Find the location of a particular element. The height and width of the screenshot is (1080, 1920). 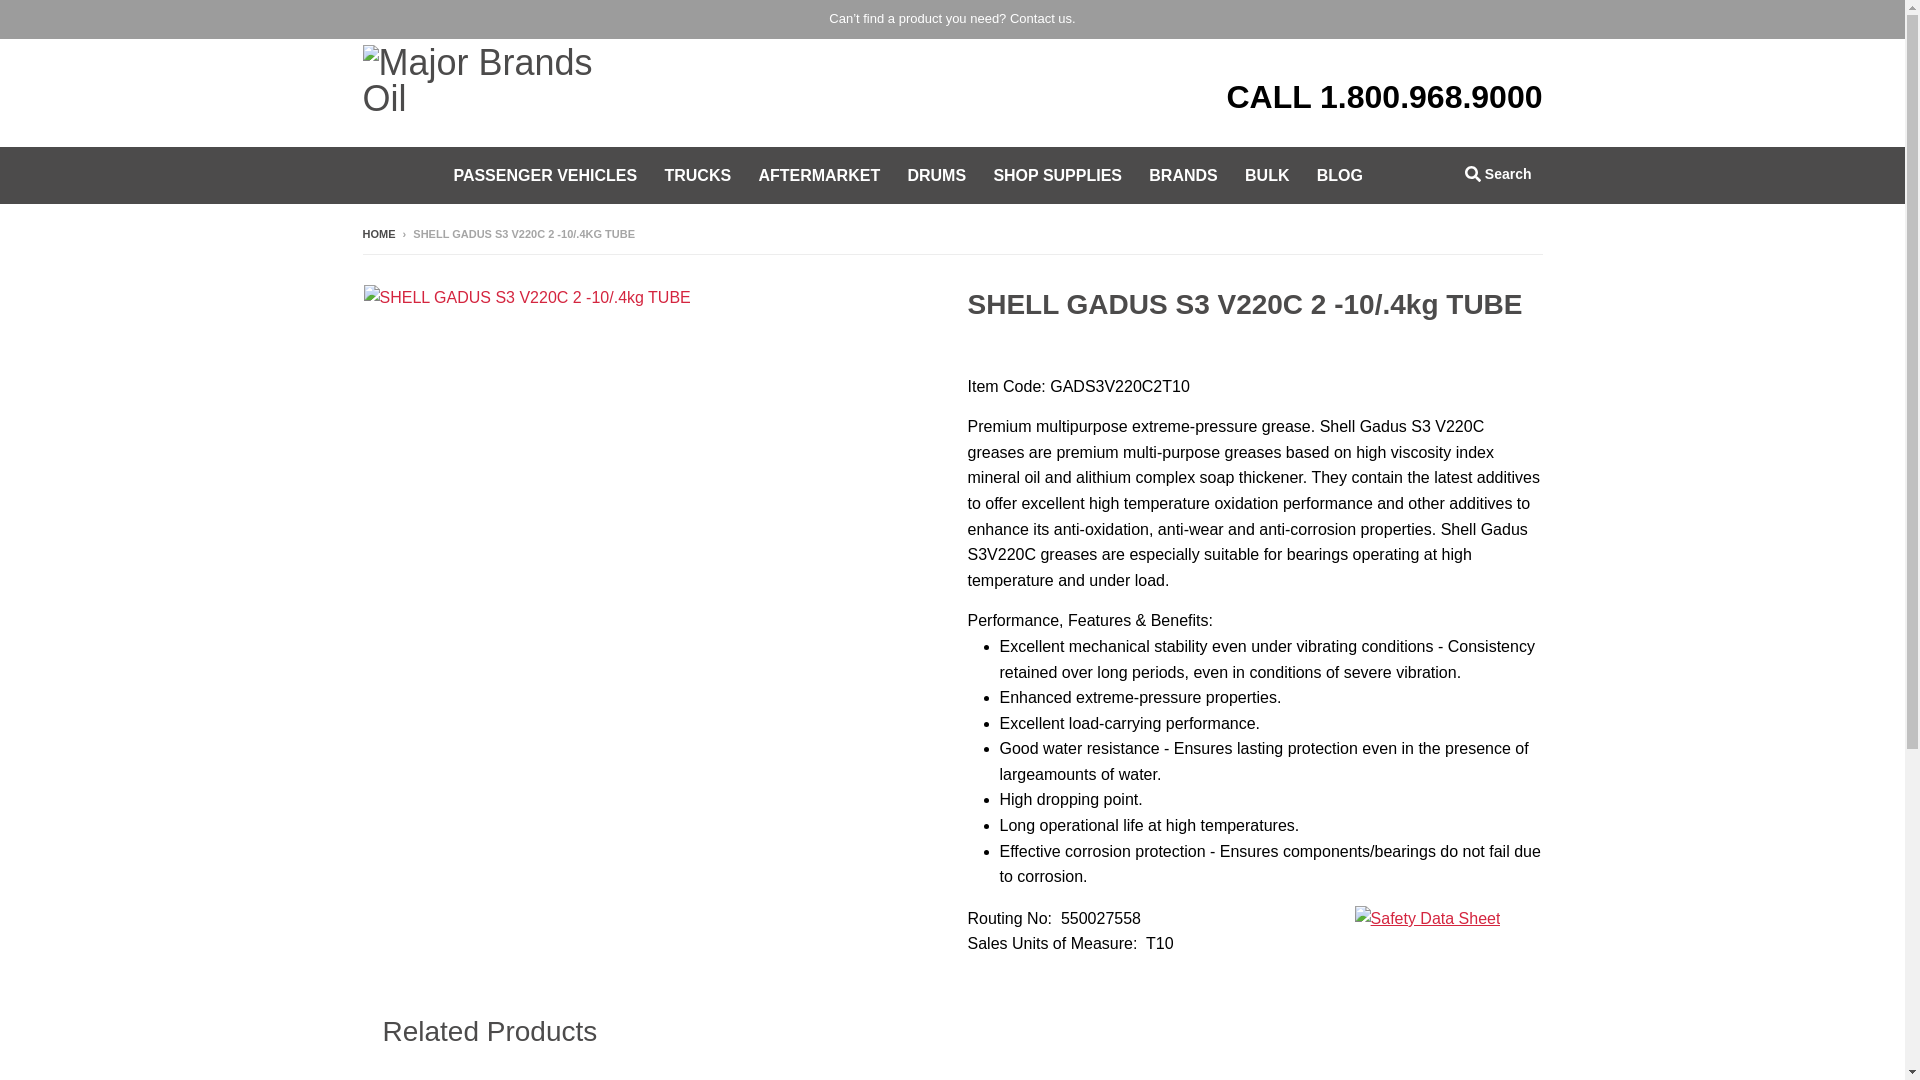

PASSENGER VEHICLES is located at coordinates (544, 176).